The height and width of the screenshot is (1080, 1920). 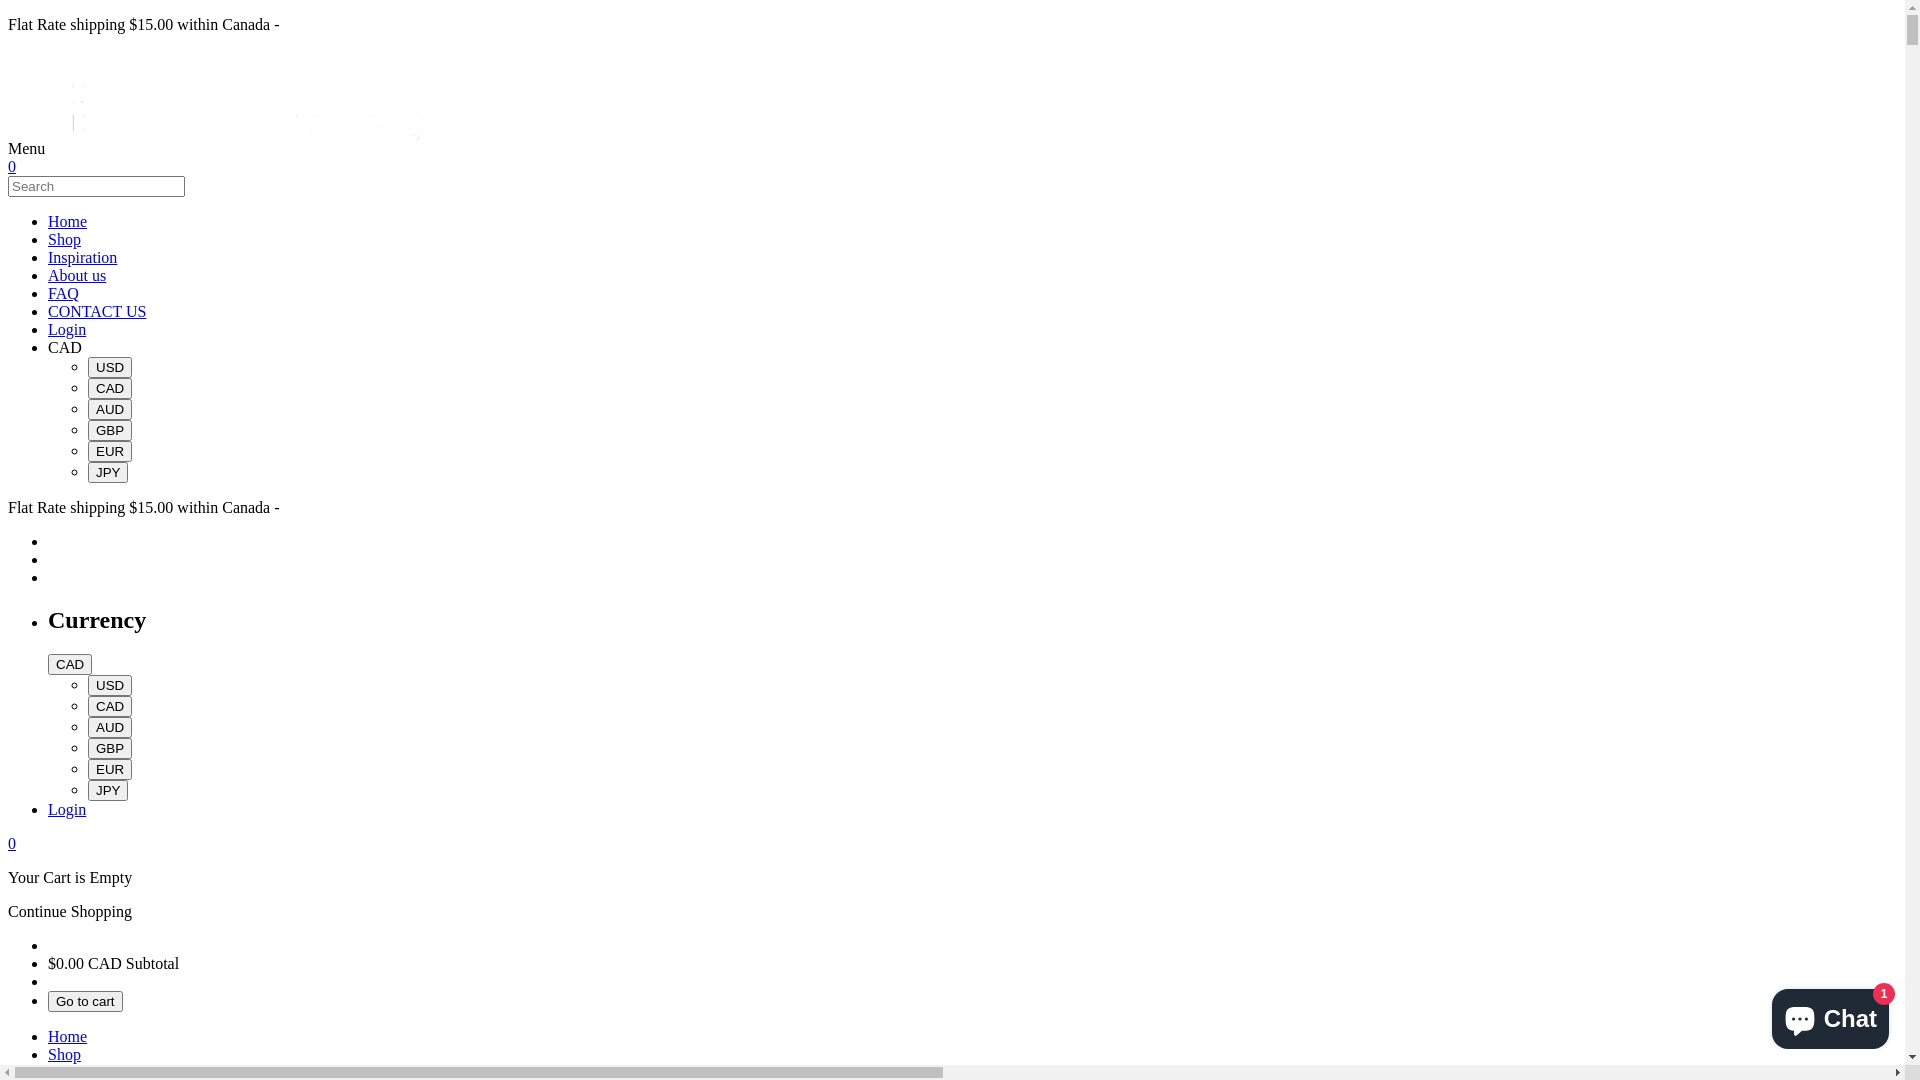 What do you see at coordinates (110, 368) in the screenshot?
I see `USD` at bounding box center [110, 368].